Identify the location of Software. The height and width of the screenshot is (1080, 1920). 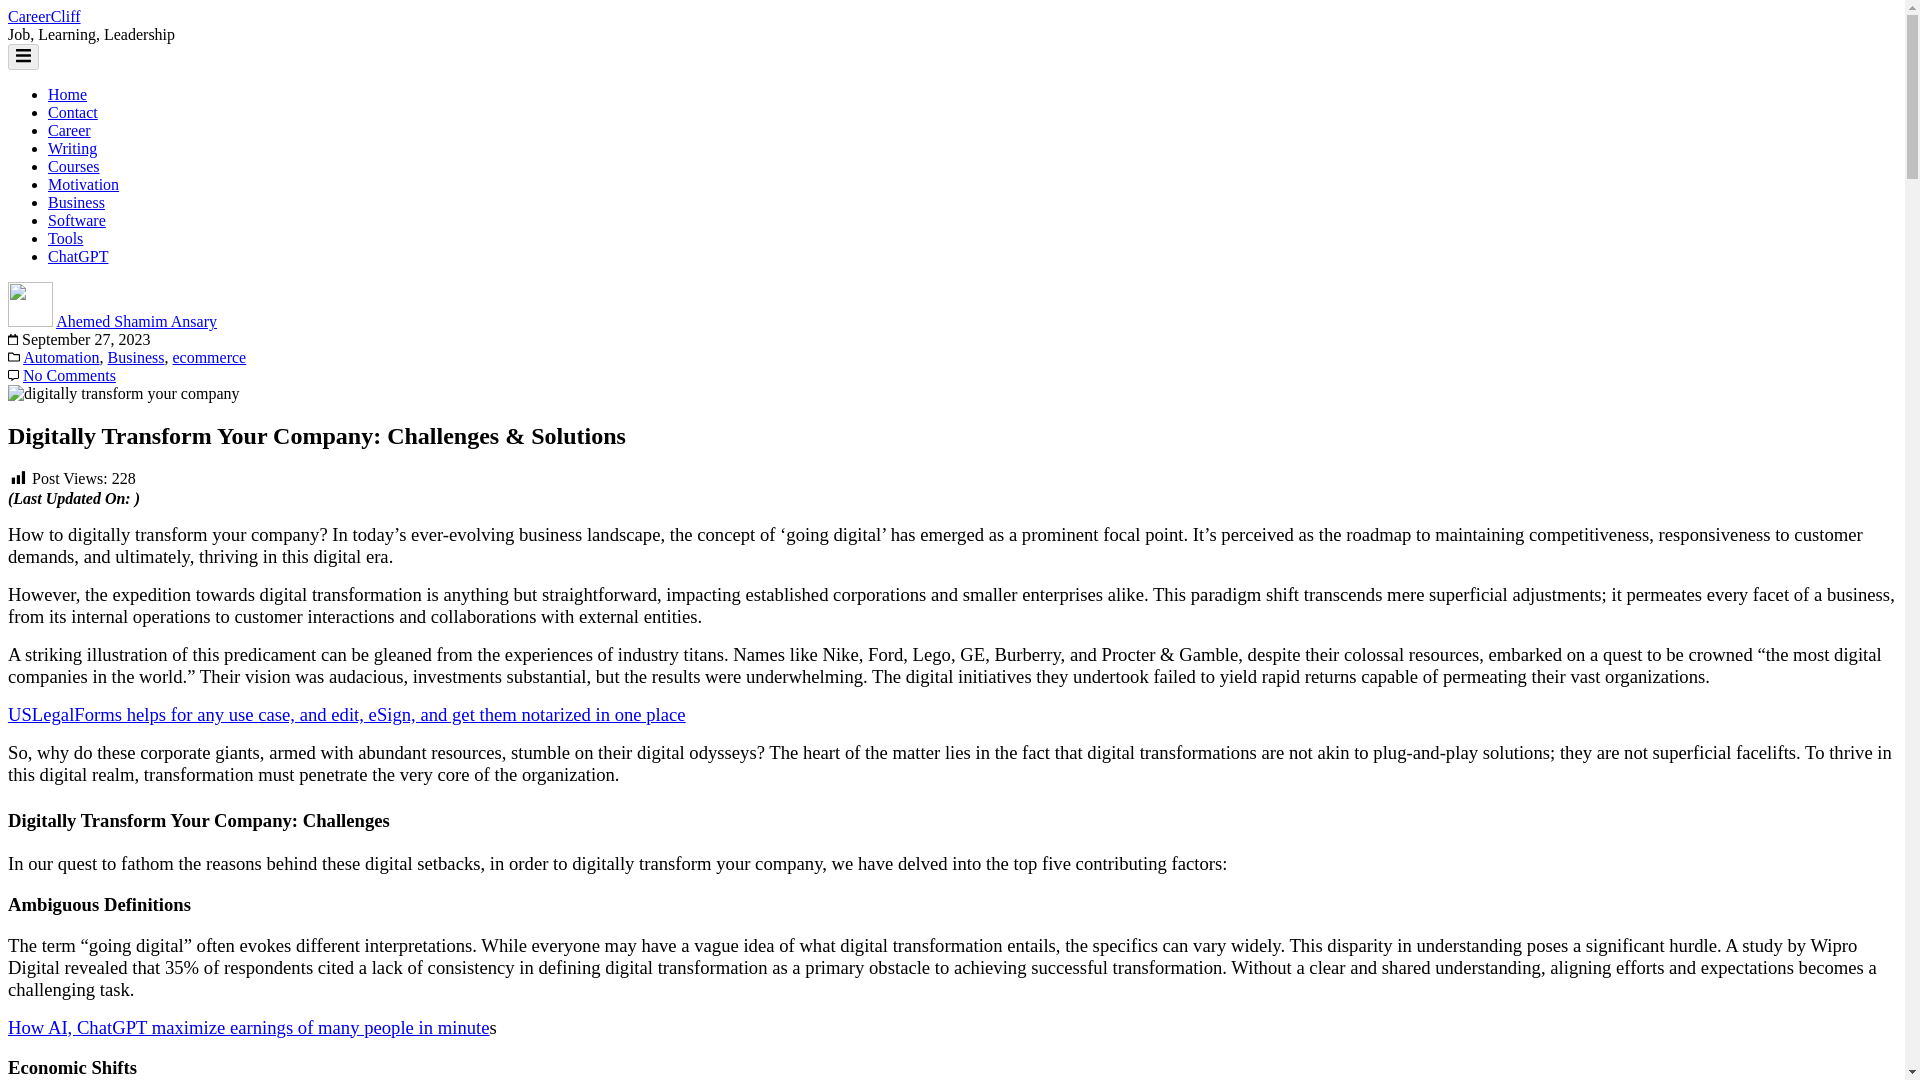
(76, 220).